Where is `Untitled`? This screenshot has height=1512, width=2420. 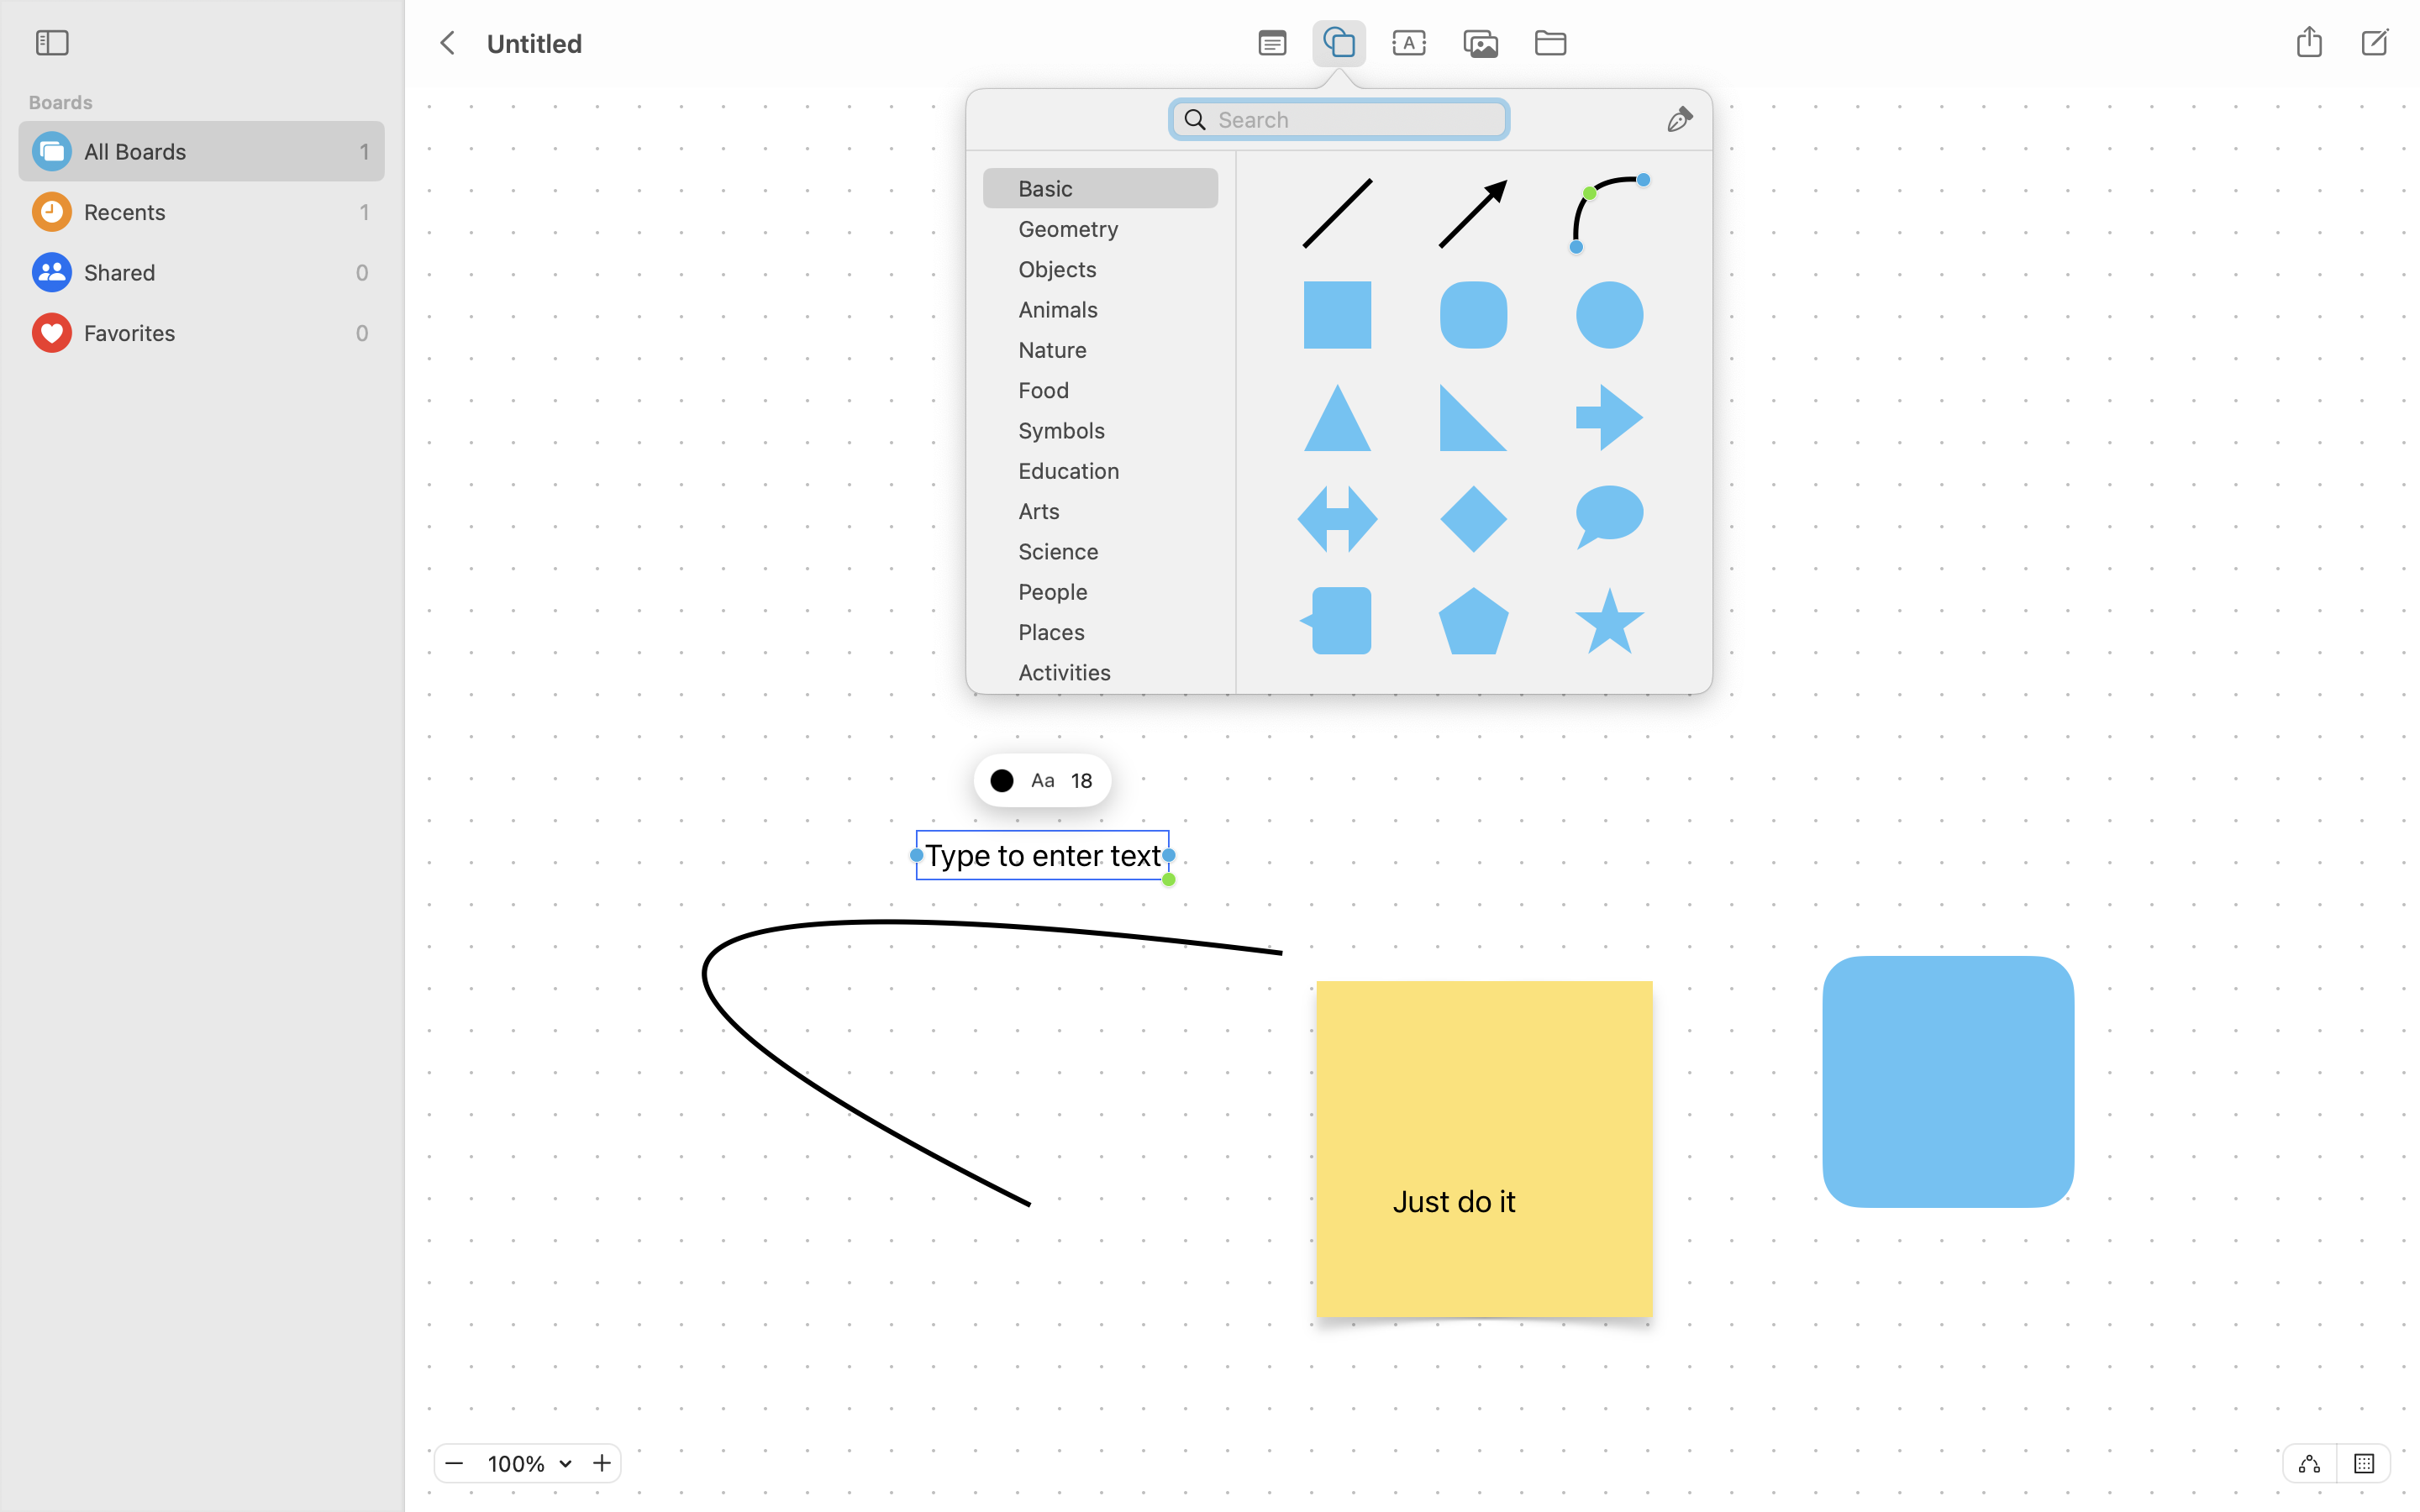 Untitled is located at coordinates (534, 43).